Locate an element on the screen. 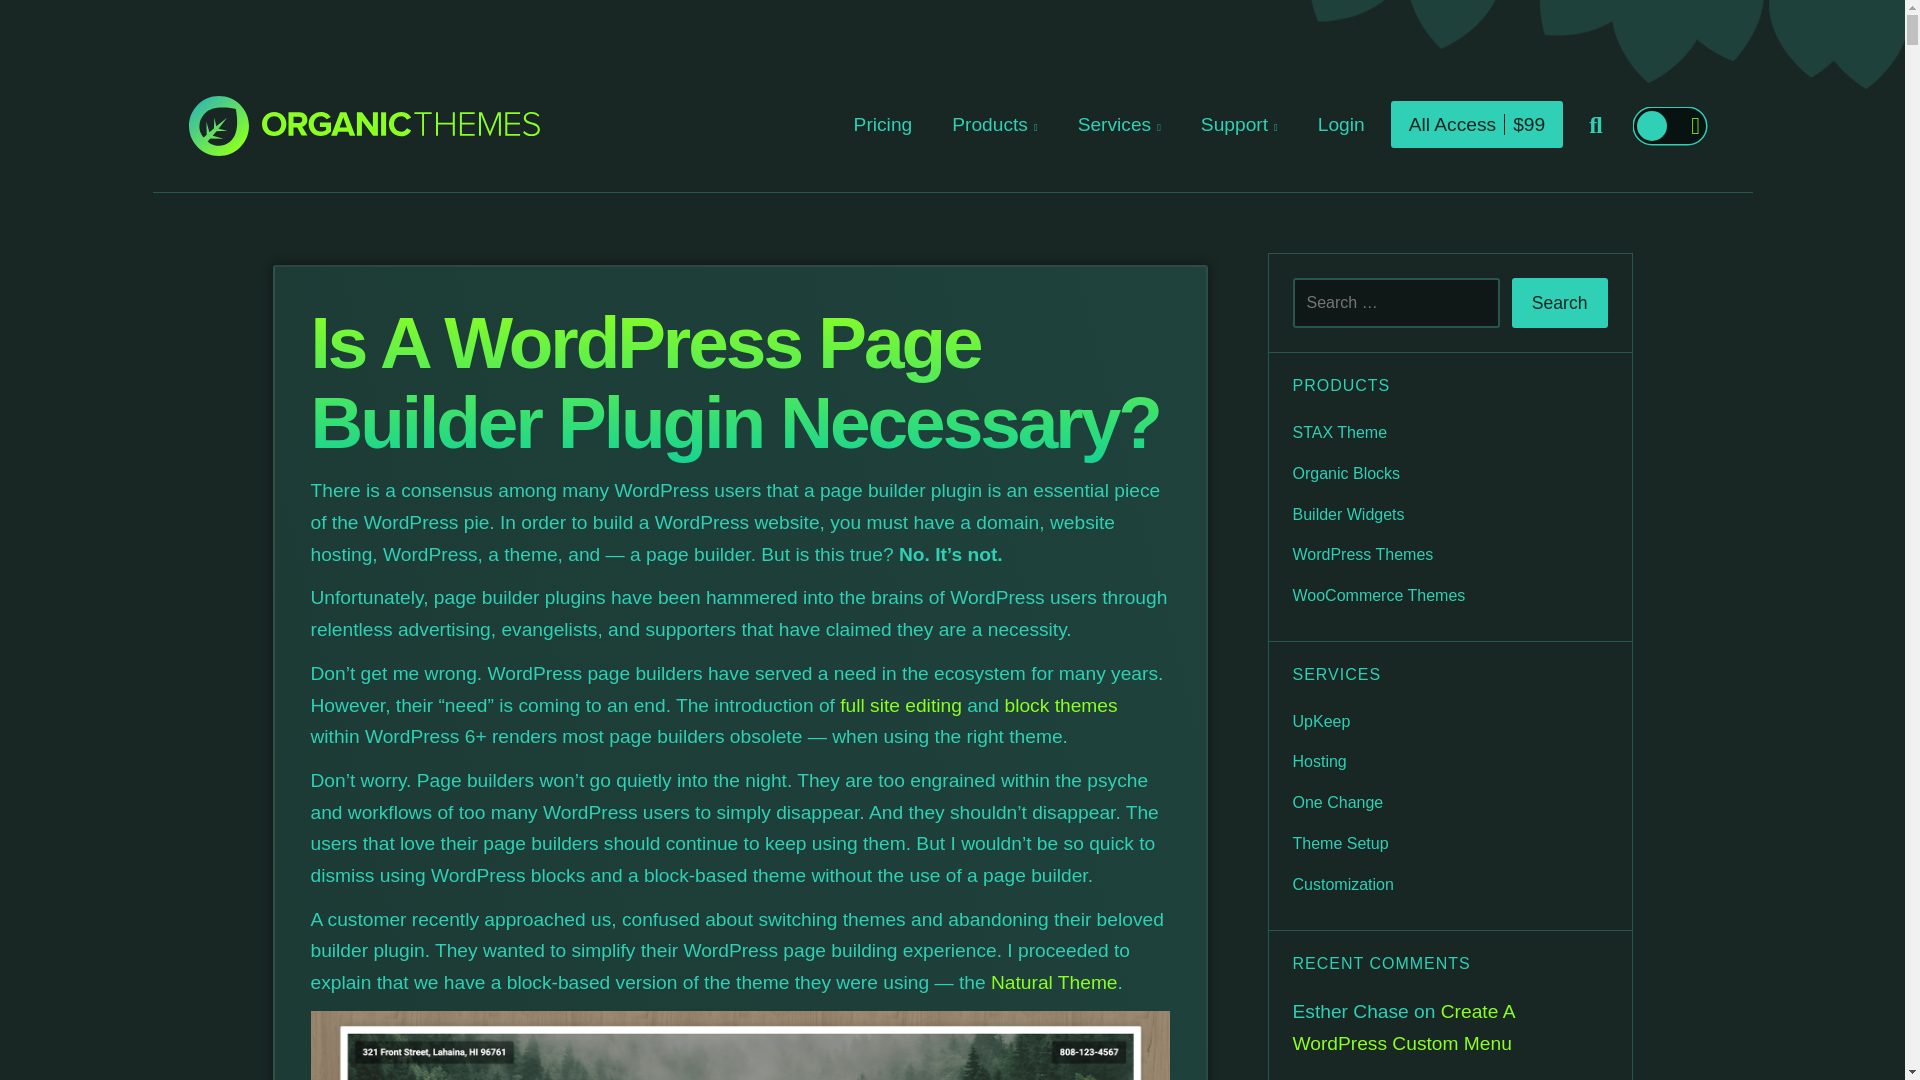 This screenshot has width=1920, height=1080. All Access is located at coordinates (1477, 124).